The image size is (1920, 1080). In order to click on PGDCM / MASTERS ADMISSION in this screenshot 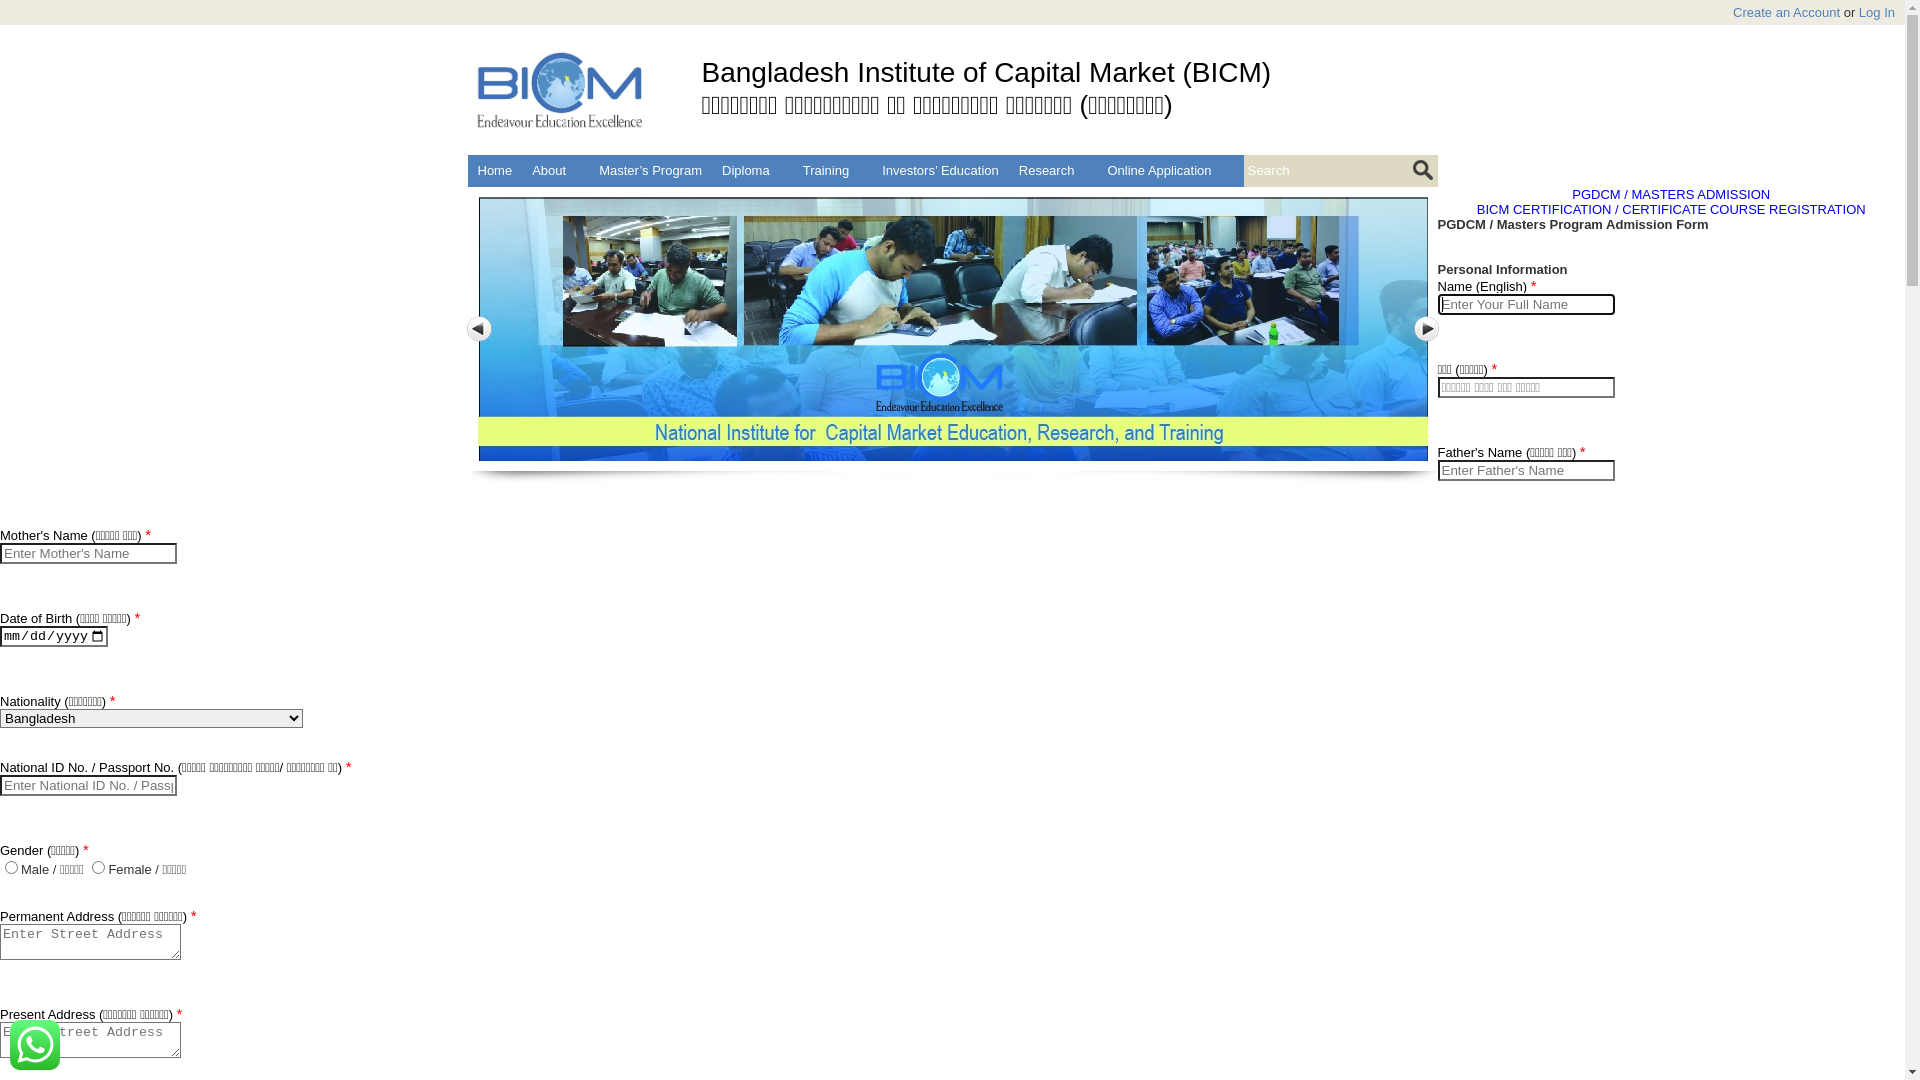, I will do `click(1671, 194)`.